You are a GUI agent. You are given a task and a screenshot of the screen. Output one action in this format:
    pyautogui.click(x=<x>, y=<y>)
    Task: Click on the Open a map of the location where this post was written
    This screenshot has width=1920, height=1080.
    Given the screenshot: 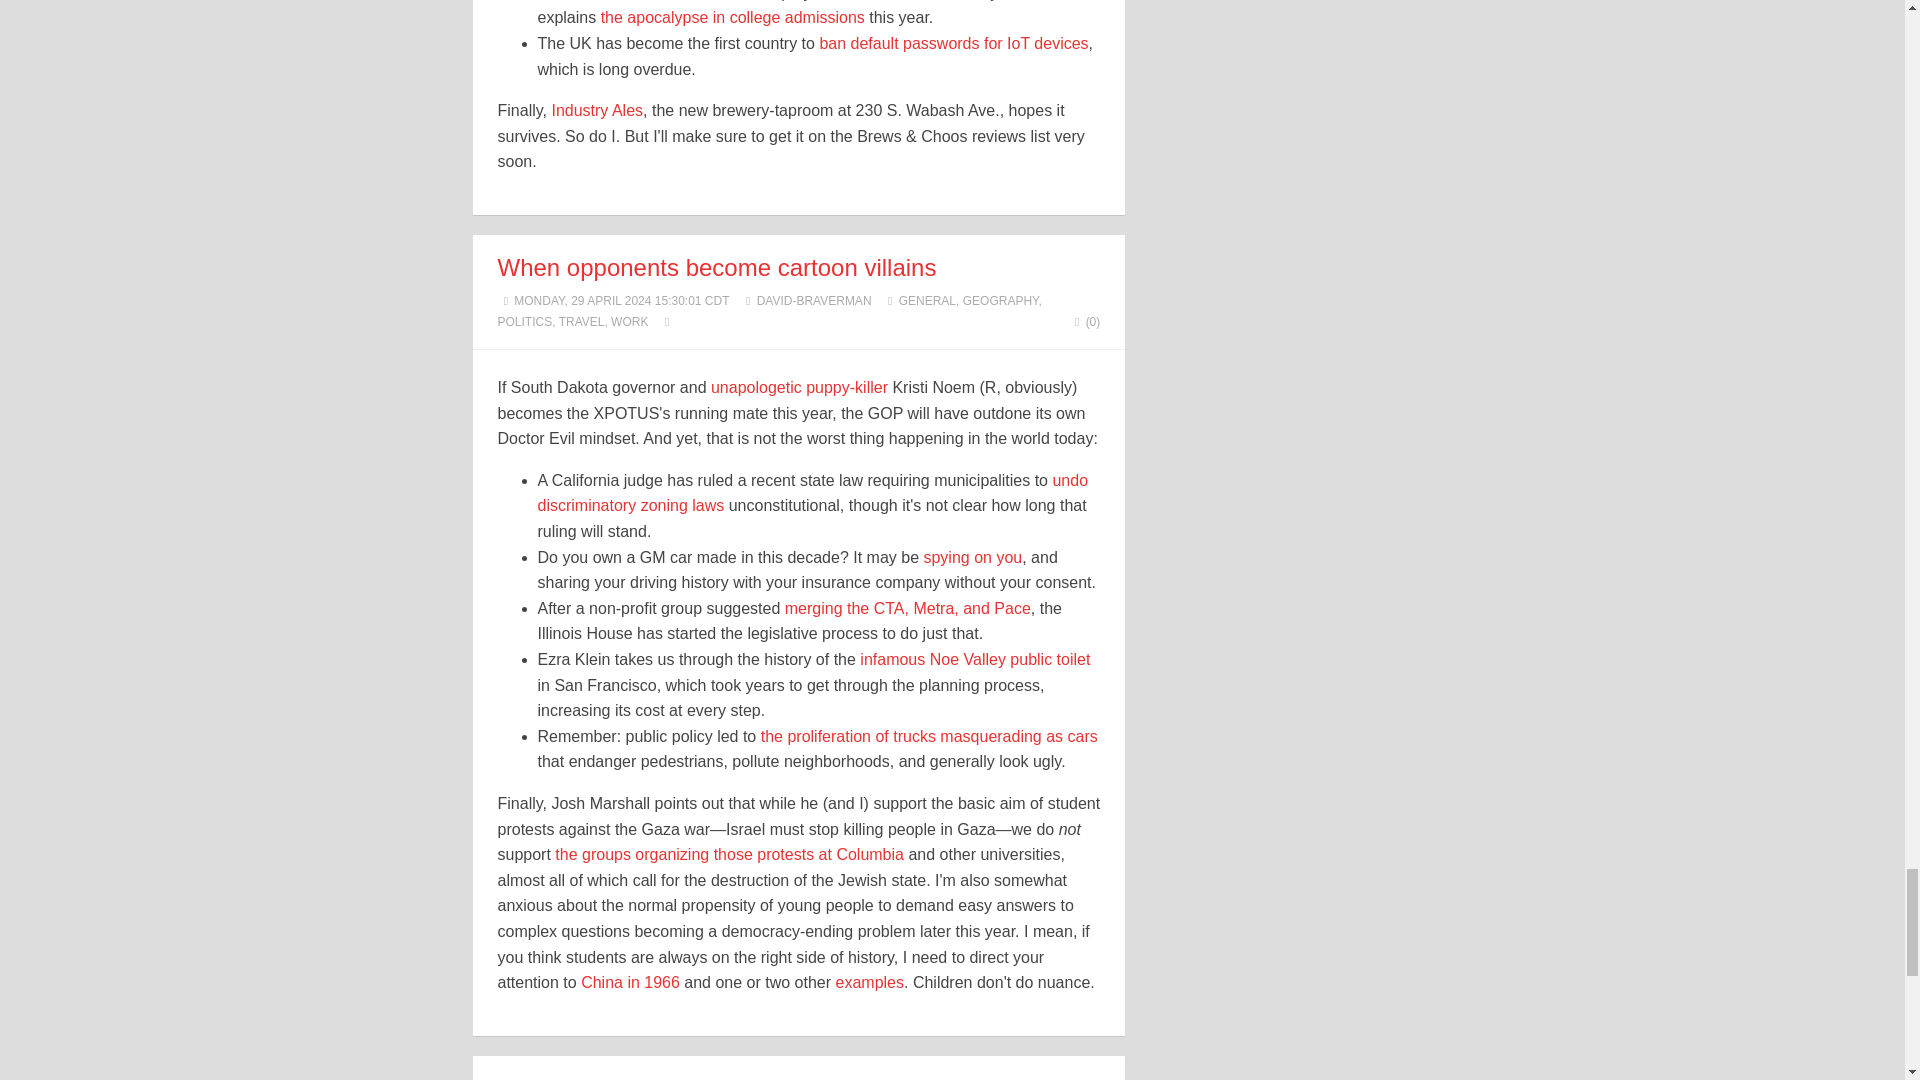 What is the action you would take?
    pyautogui.click(x=666, y=322)
    